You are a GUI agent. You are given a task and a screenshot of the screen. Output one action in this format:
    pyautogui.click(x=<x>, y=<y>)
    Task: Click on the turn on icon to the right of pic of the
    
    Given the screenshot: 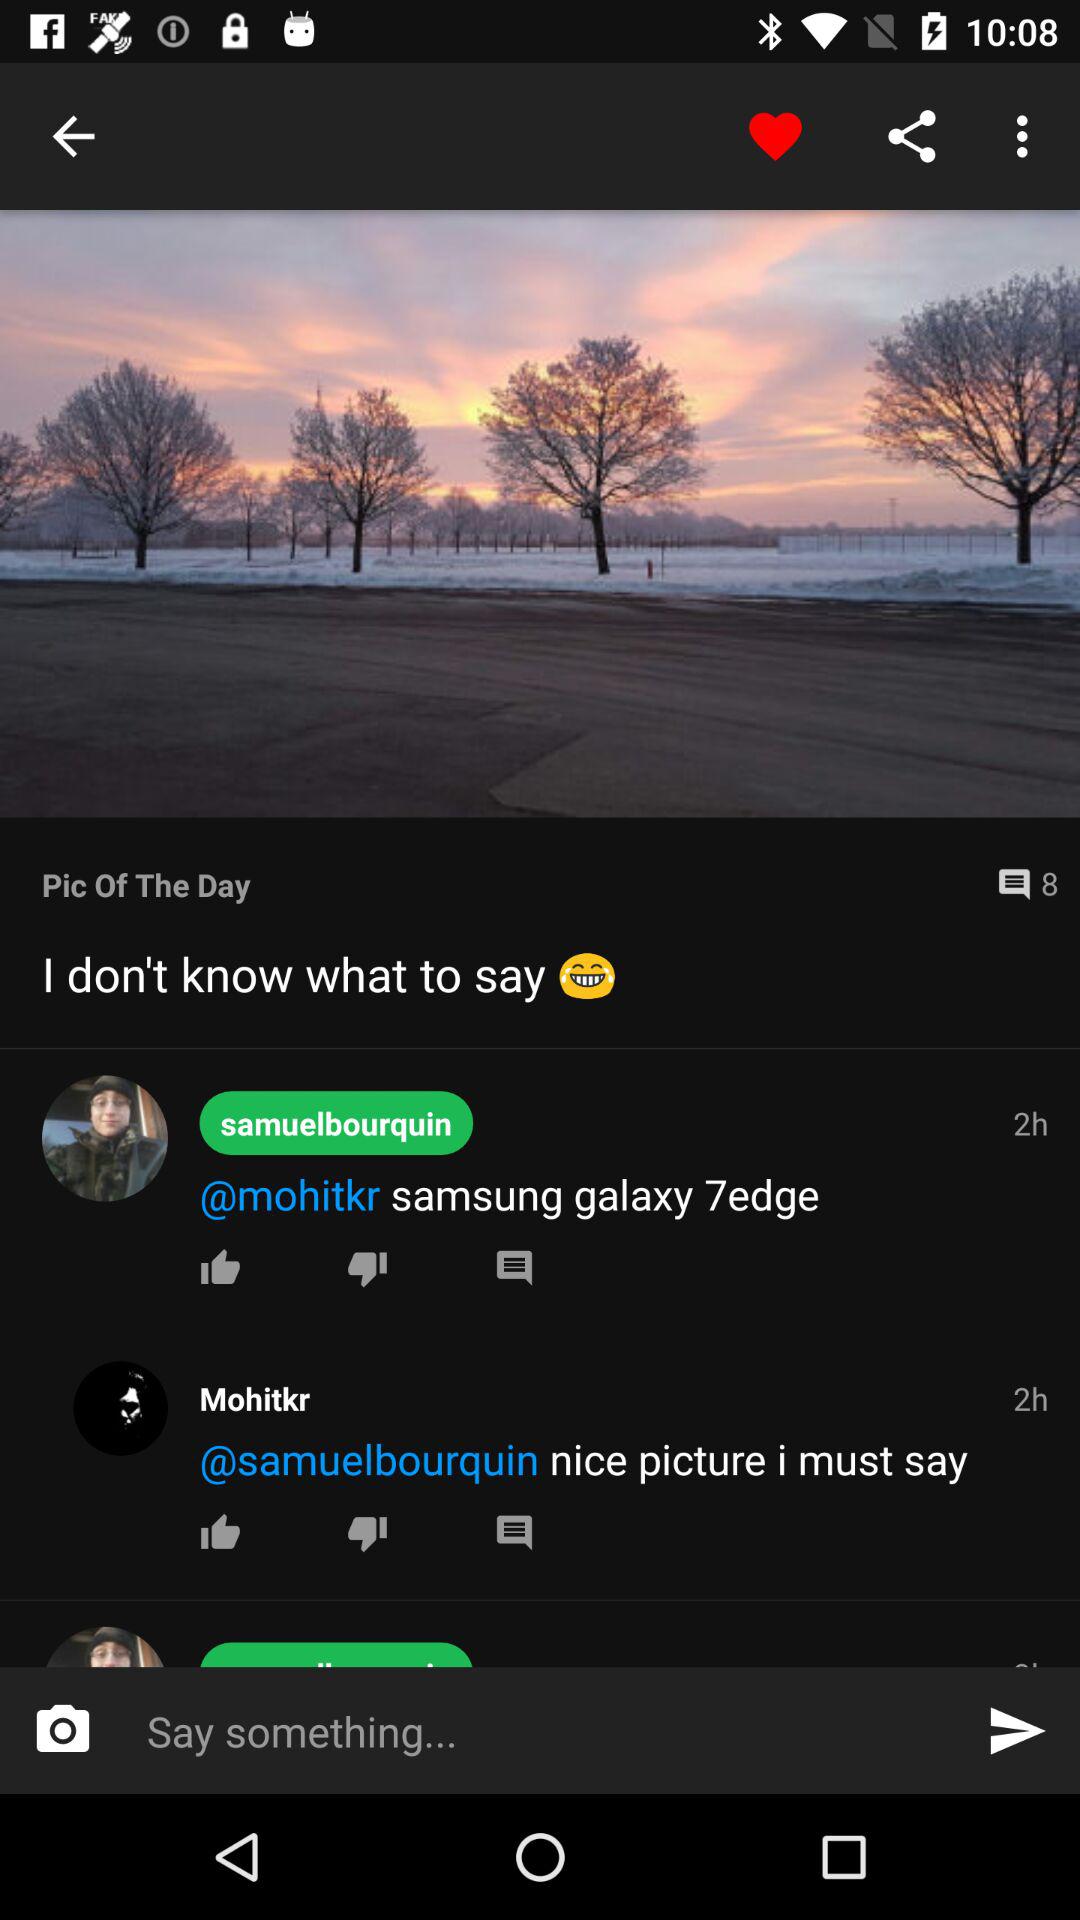 What is the action you would take?
    pyautogui.click(x=1019, y=884)
    